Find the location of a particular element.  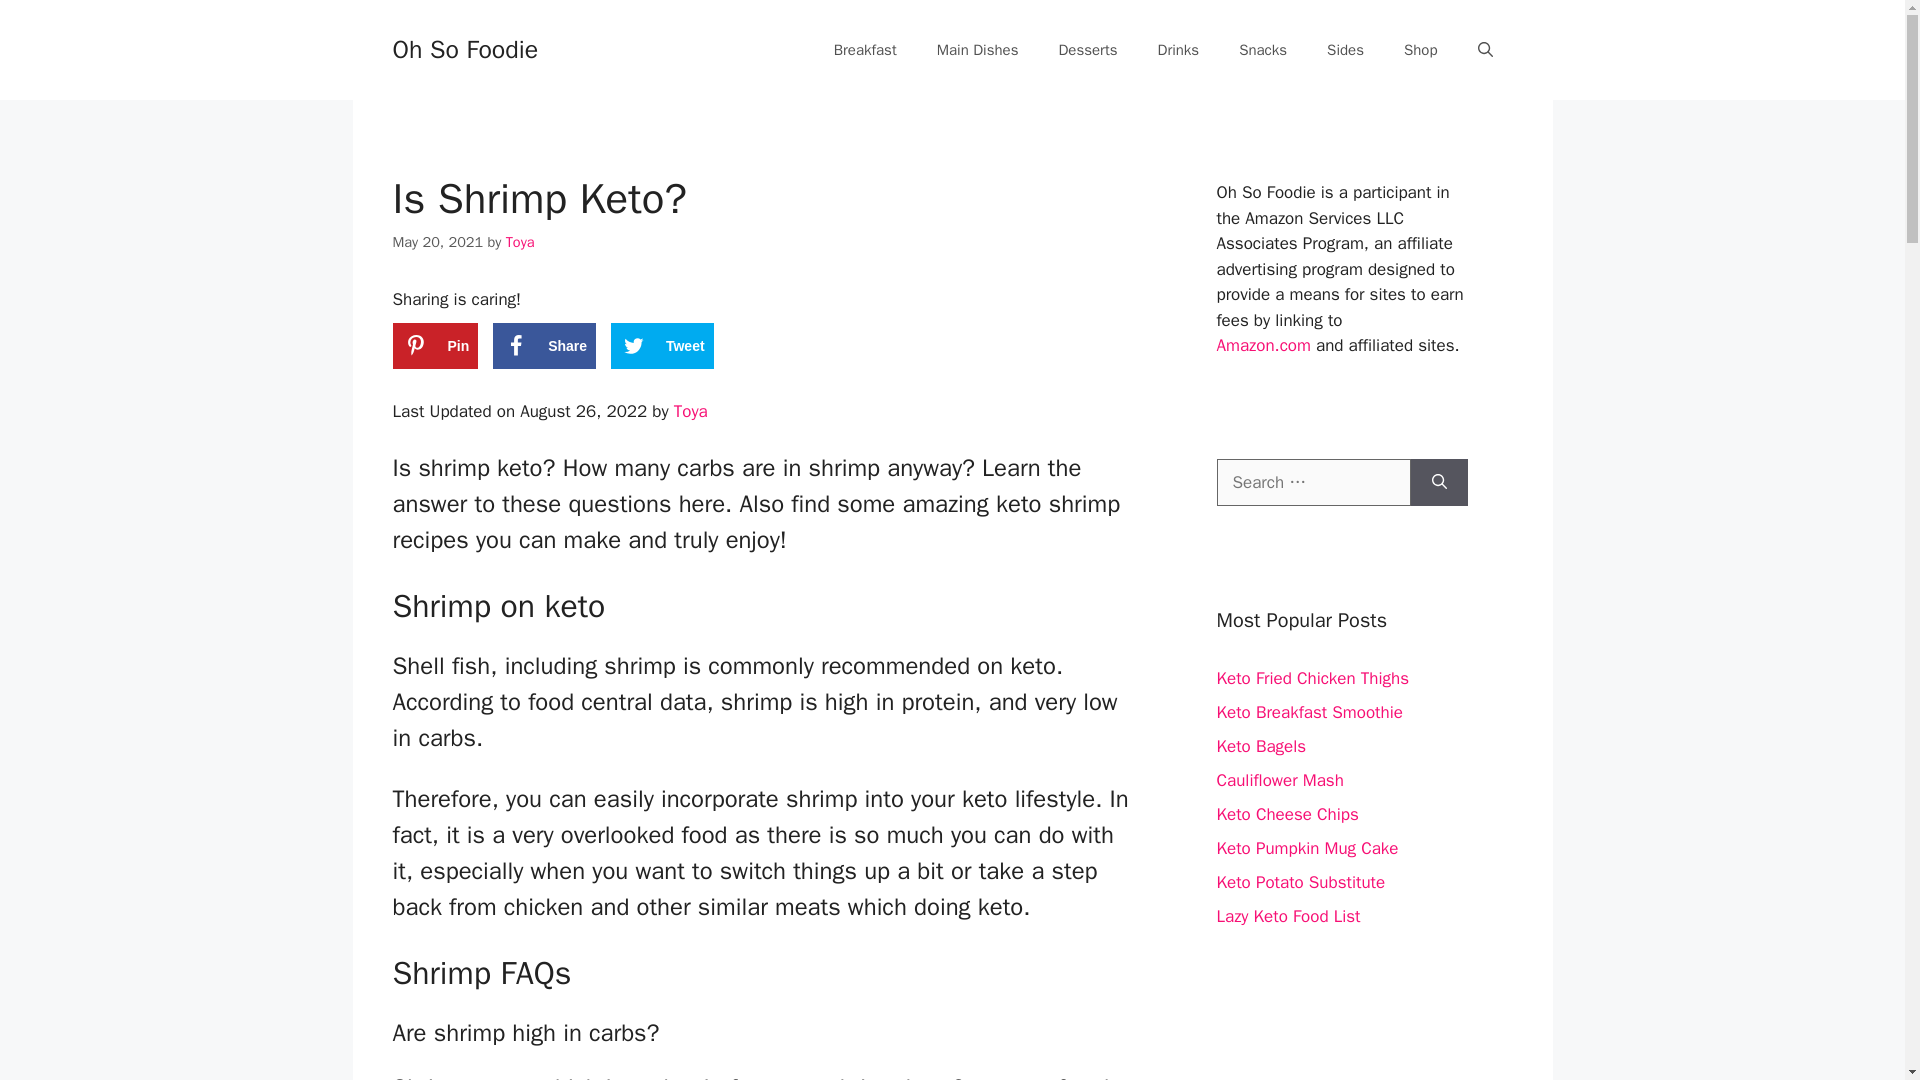

Keto Fried Chicken Thighs is located at coordinates (1312, 678).